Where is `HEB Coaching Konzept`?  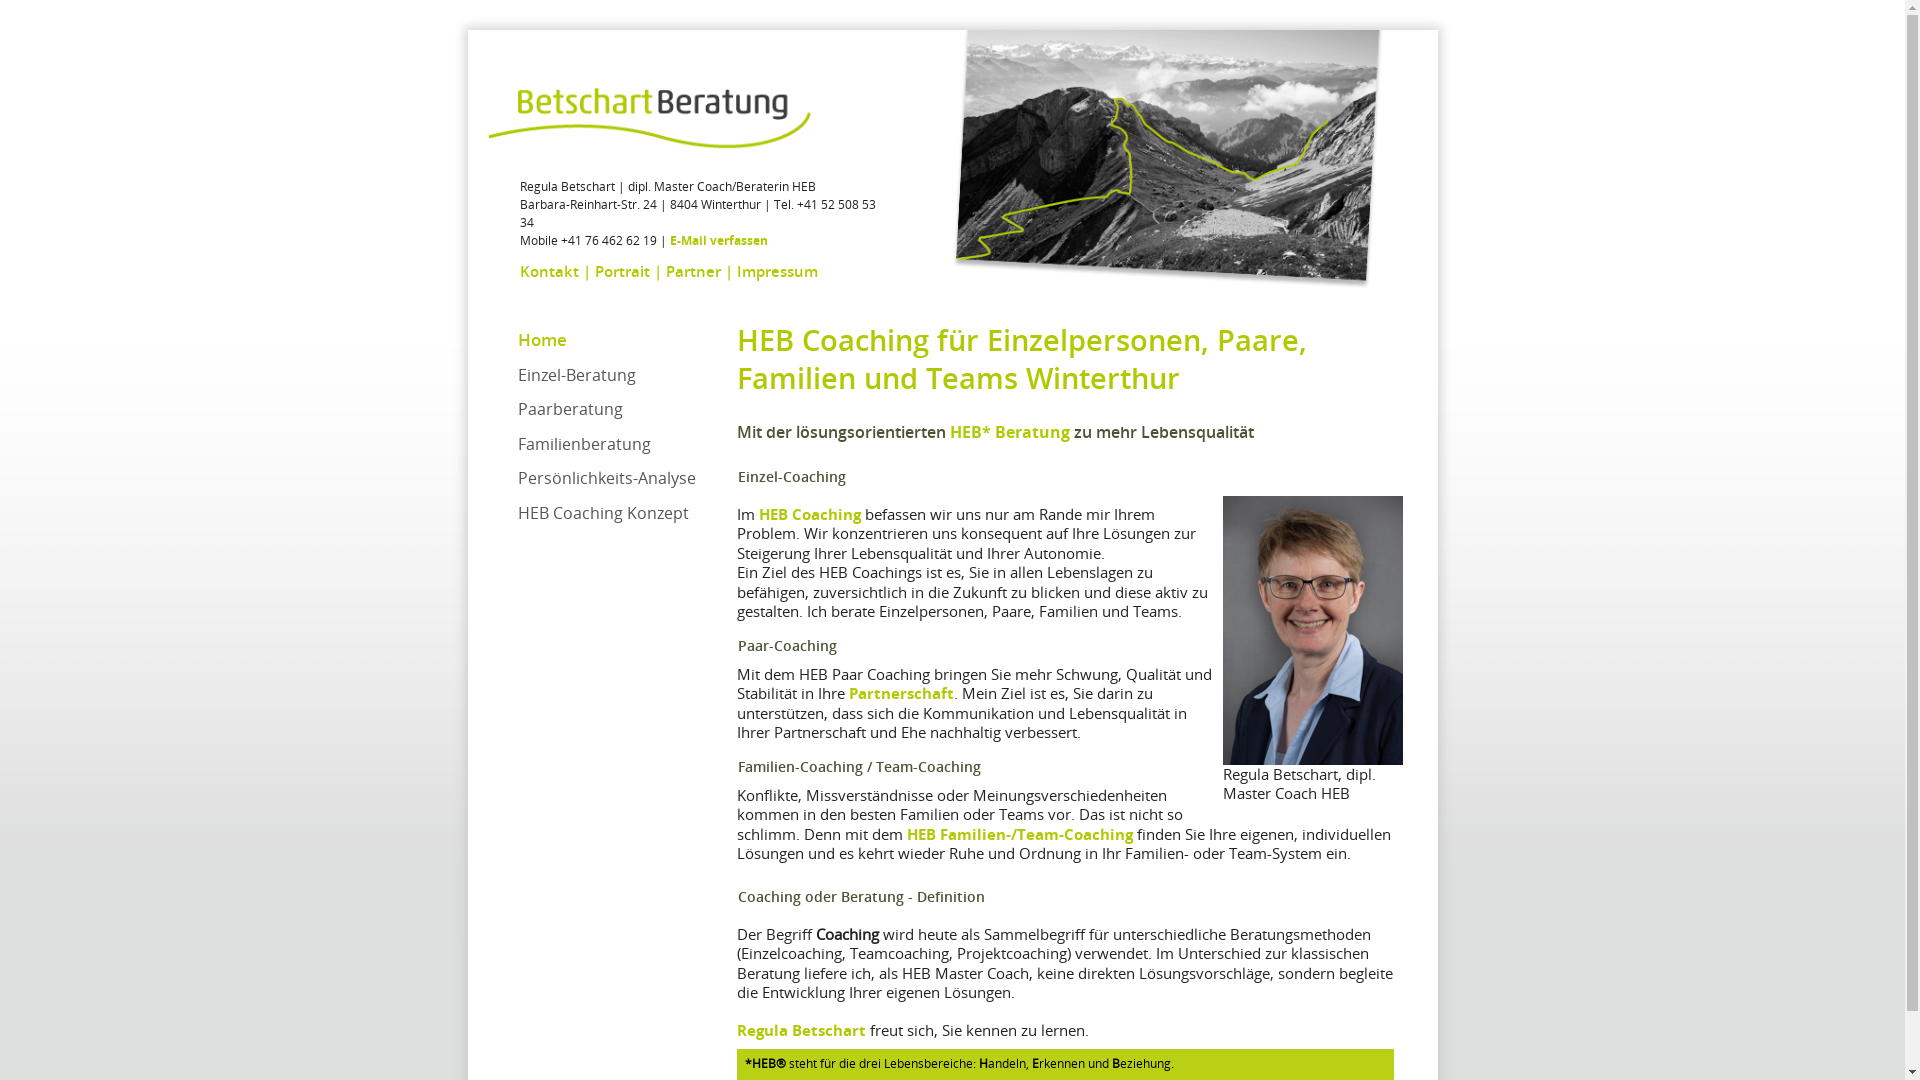
HEB Coaching Konzept is located at coordinates (604, 513).